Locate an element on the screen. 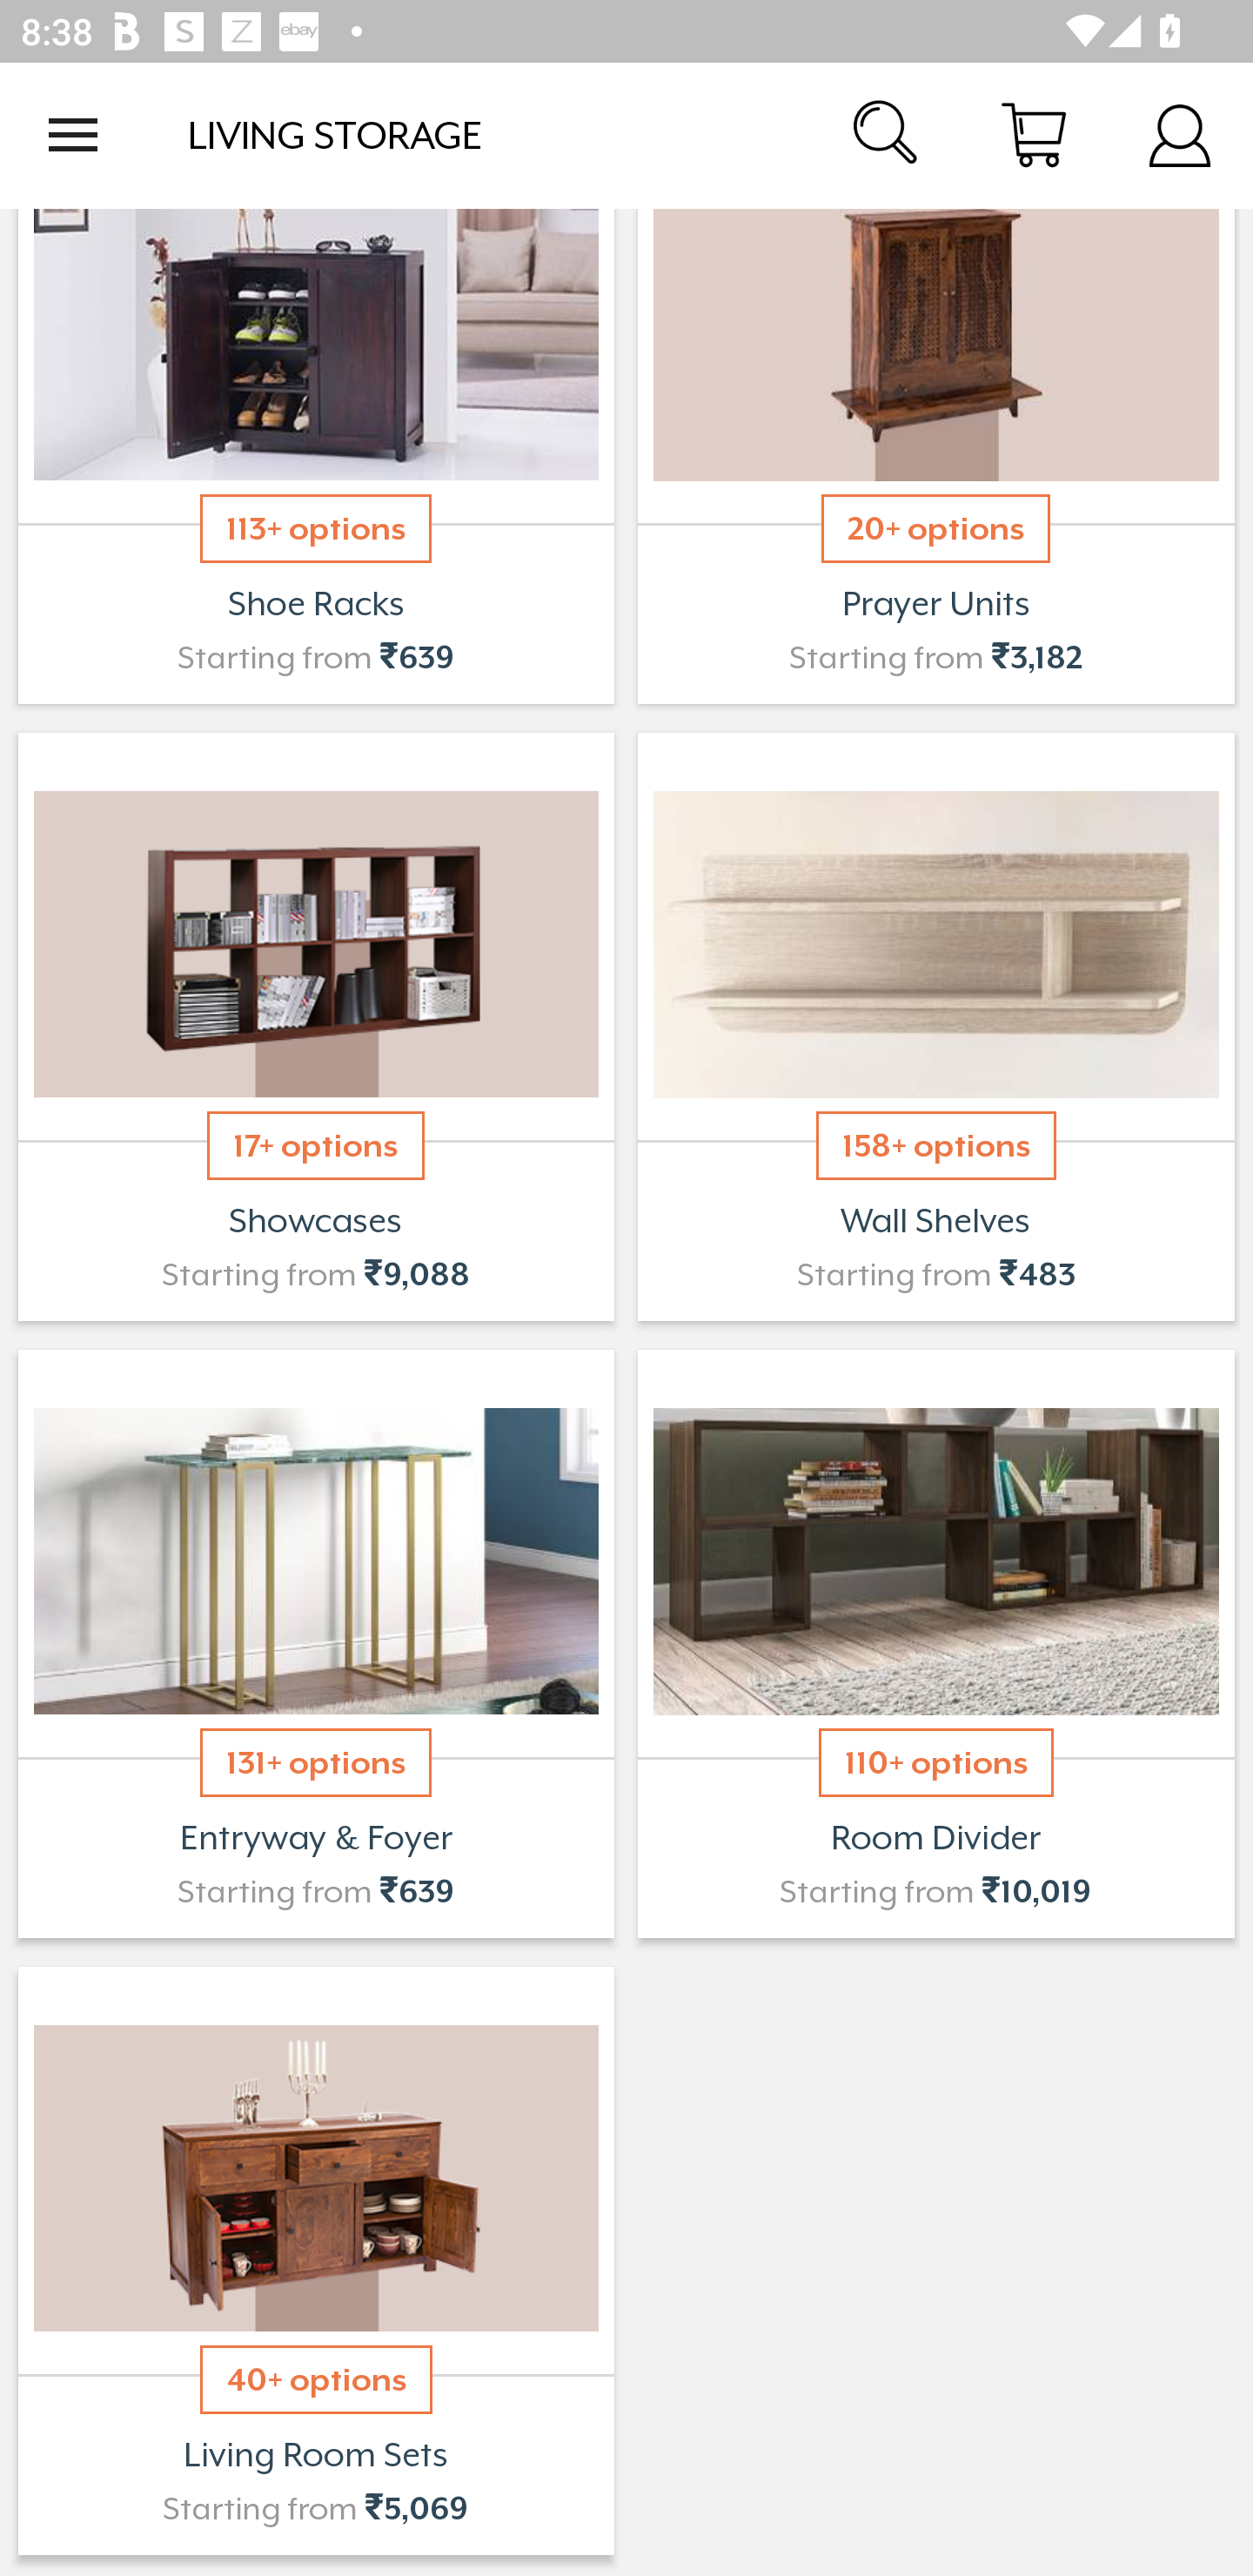  Account Details is located at coordinates (1180, 134).